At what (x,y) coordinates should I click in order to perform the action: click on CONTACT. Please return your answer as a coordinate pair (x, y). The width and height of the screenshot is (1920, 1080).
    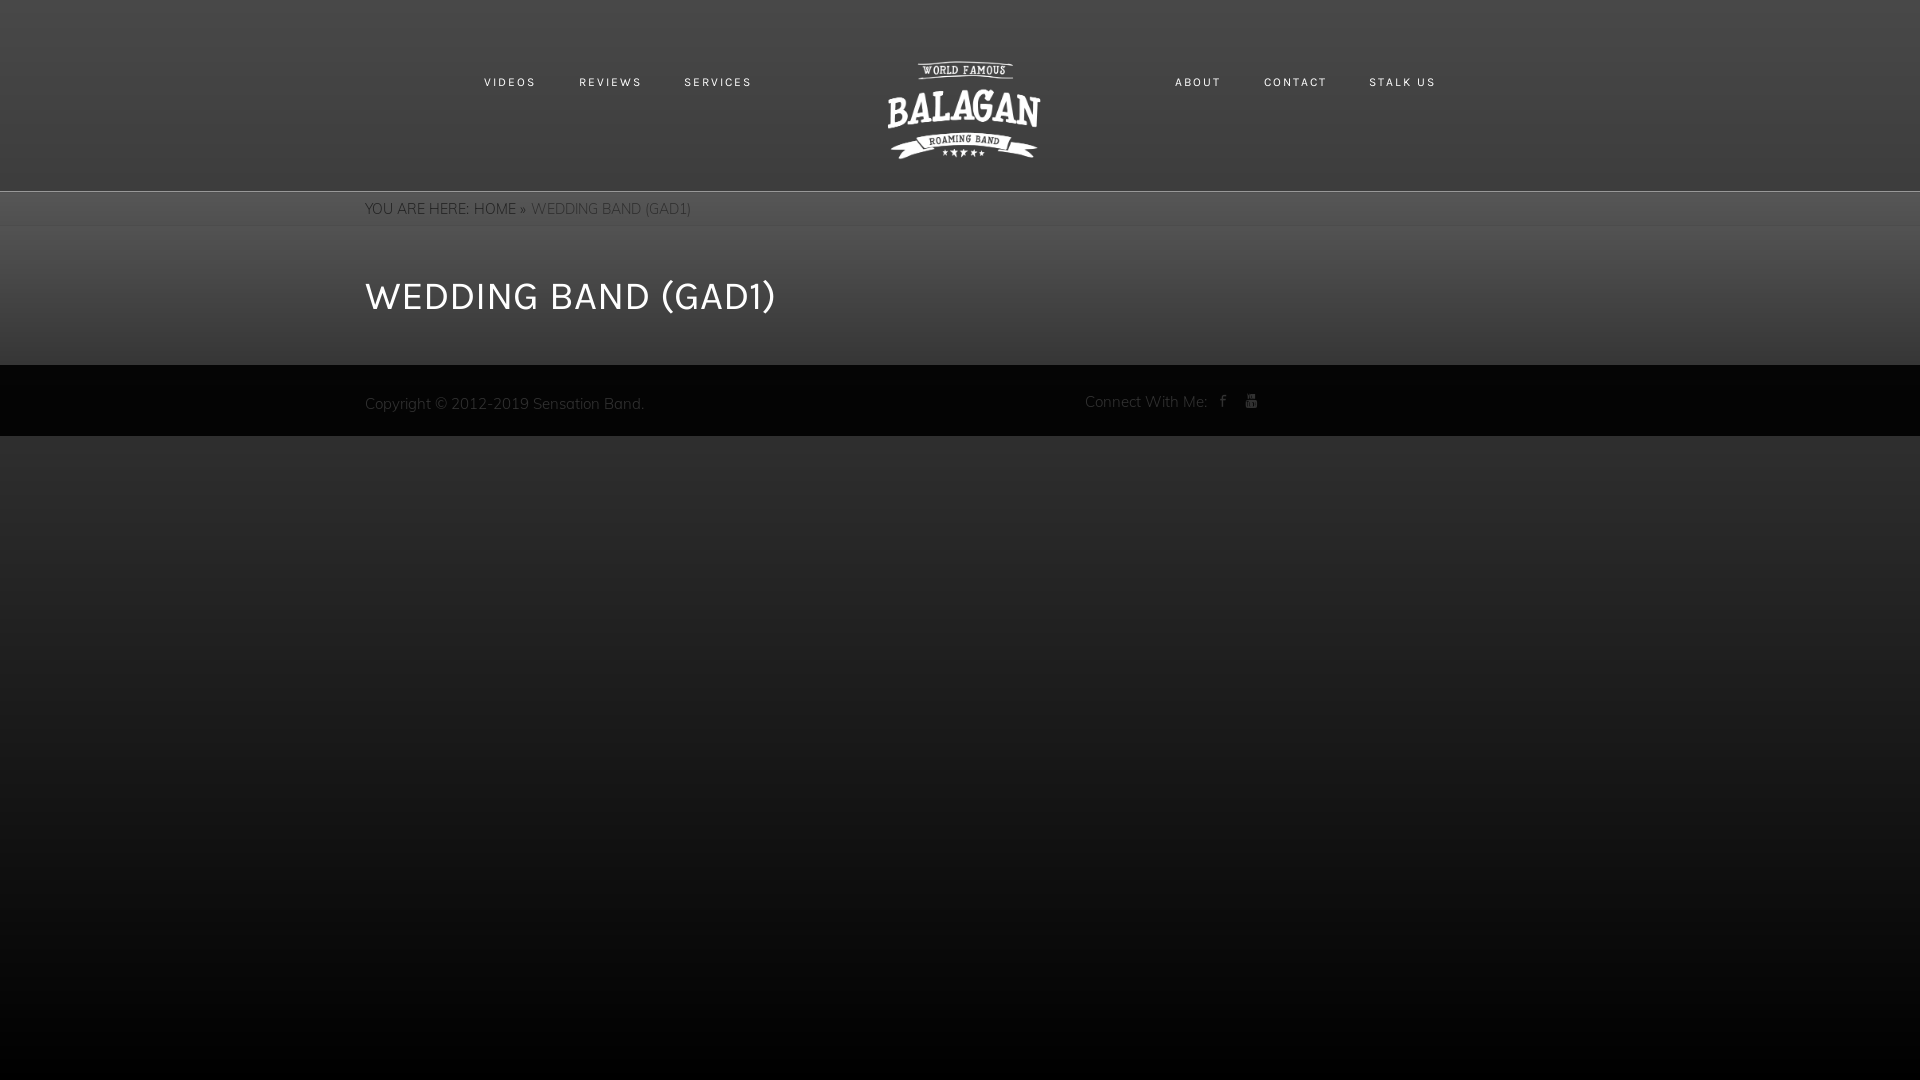
    Looking at the image, I should click on (1296, 82).